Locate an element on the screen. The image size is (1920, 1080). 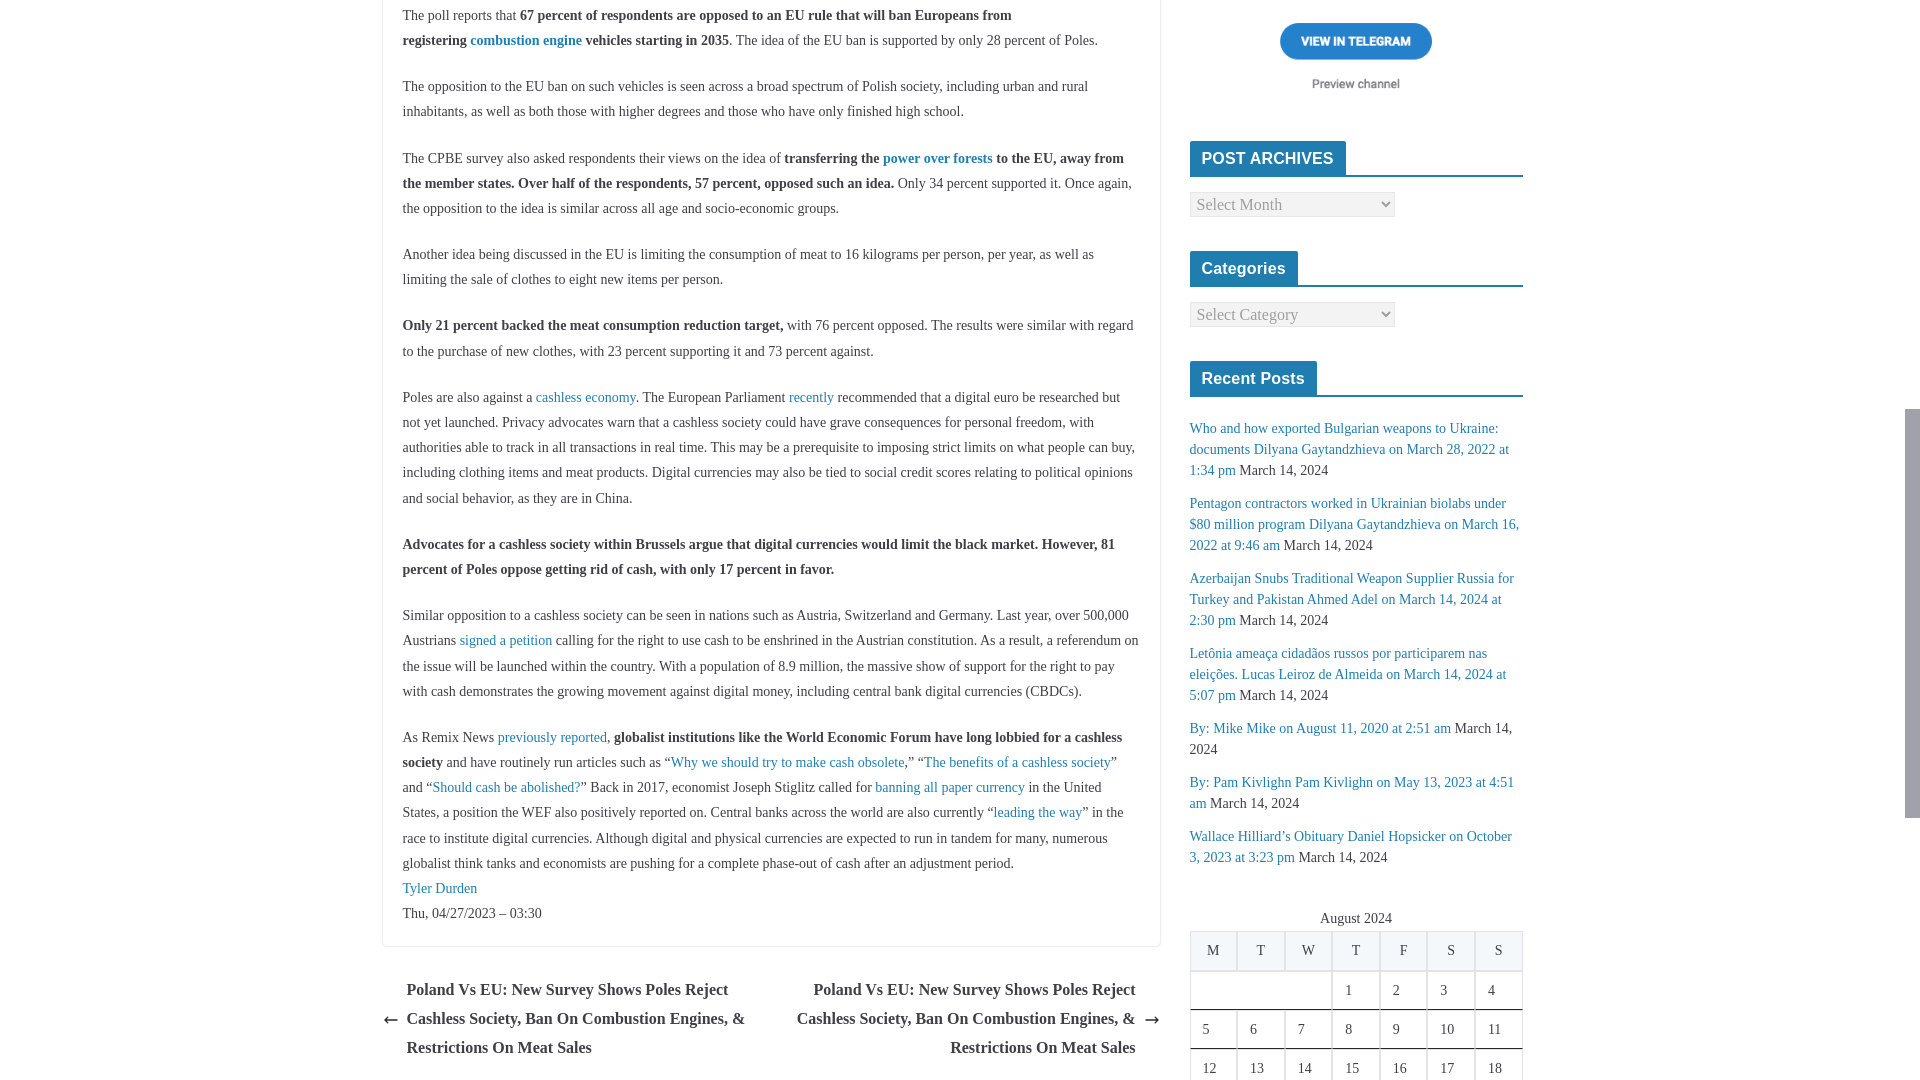
leading the way is located at coordinates (1038, 812).